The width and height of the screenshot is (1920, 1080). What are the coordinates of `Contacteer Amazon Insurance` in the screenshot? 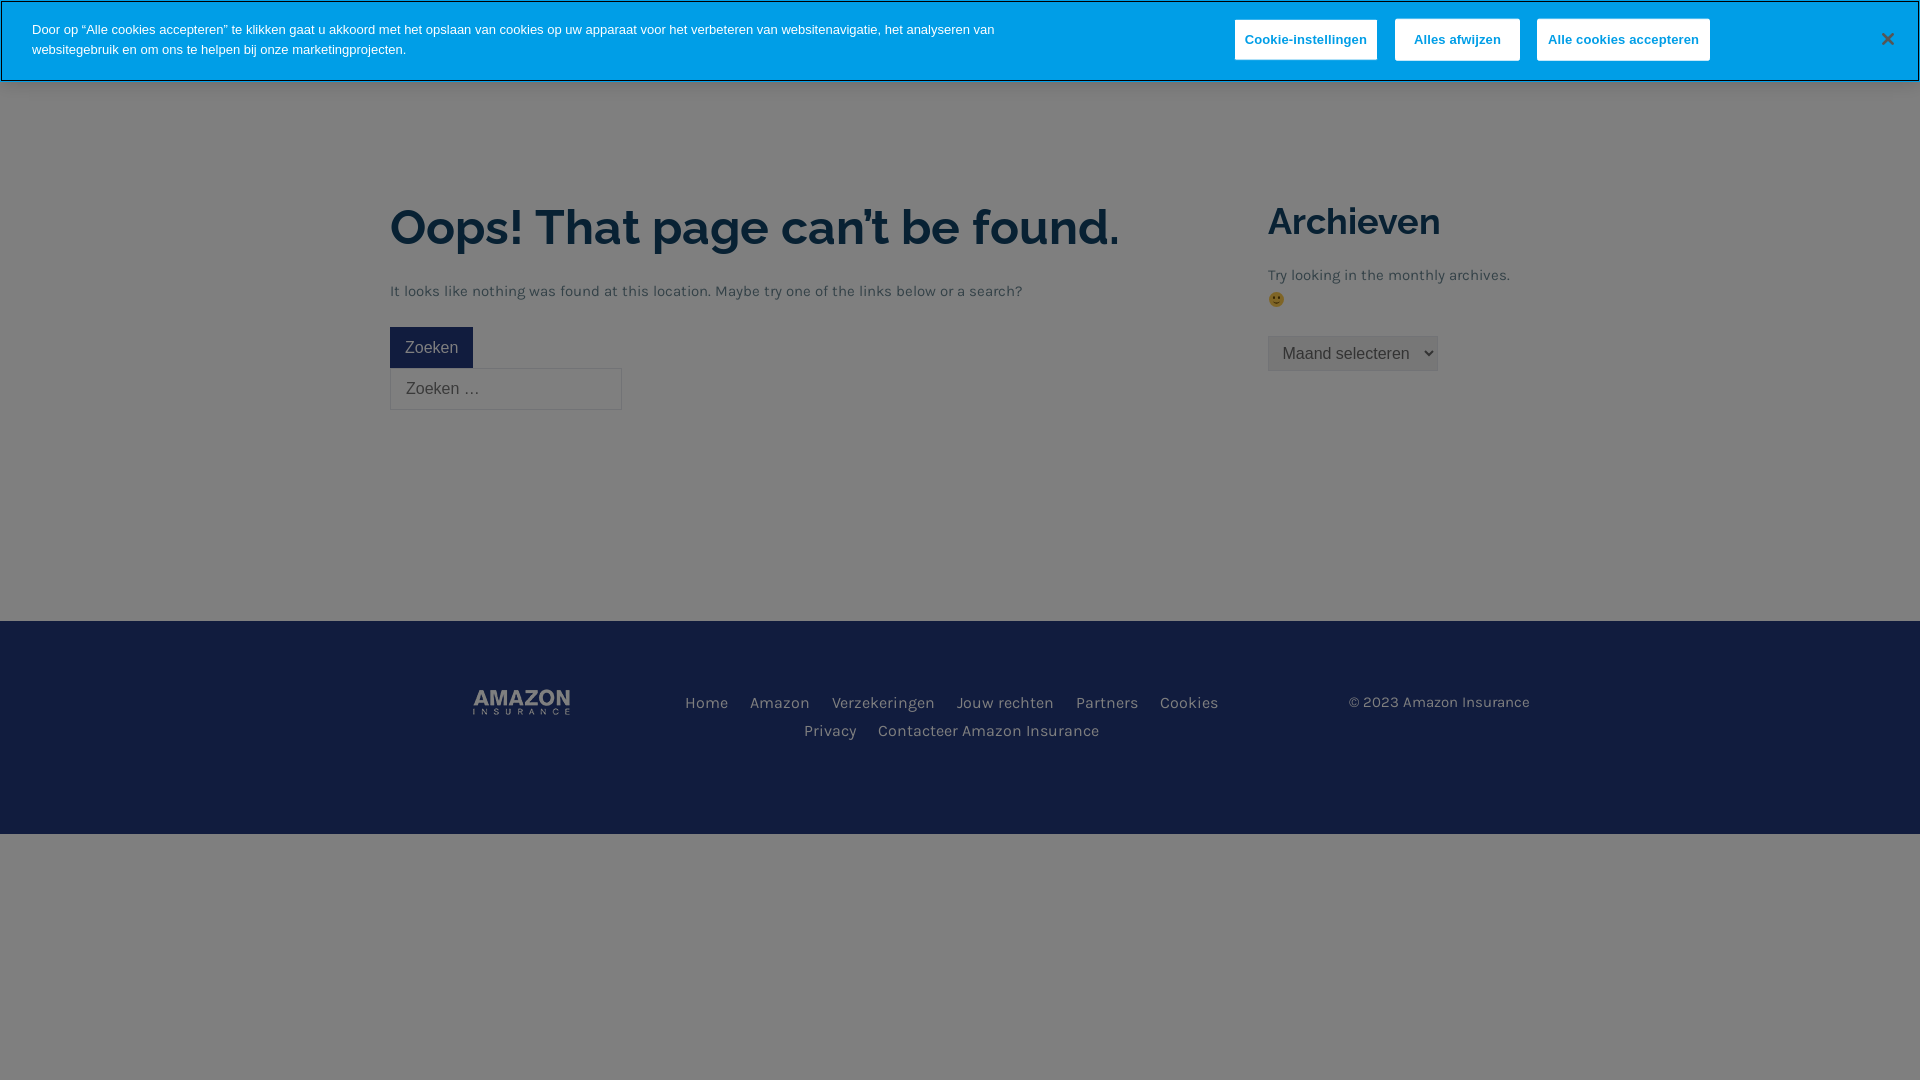 It's located at (996, 731).